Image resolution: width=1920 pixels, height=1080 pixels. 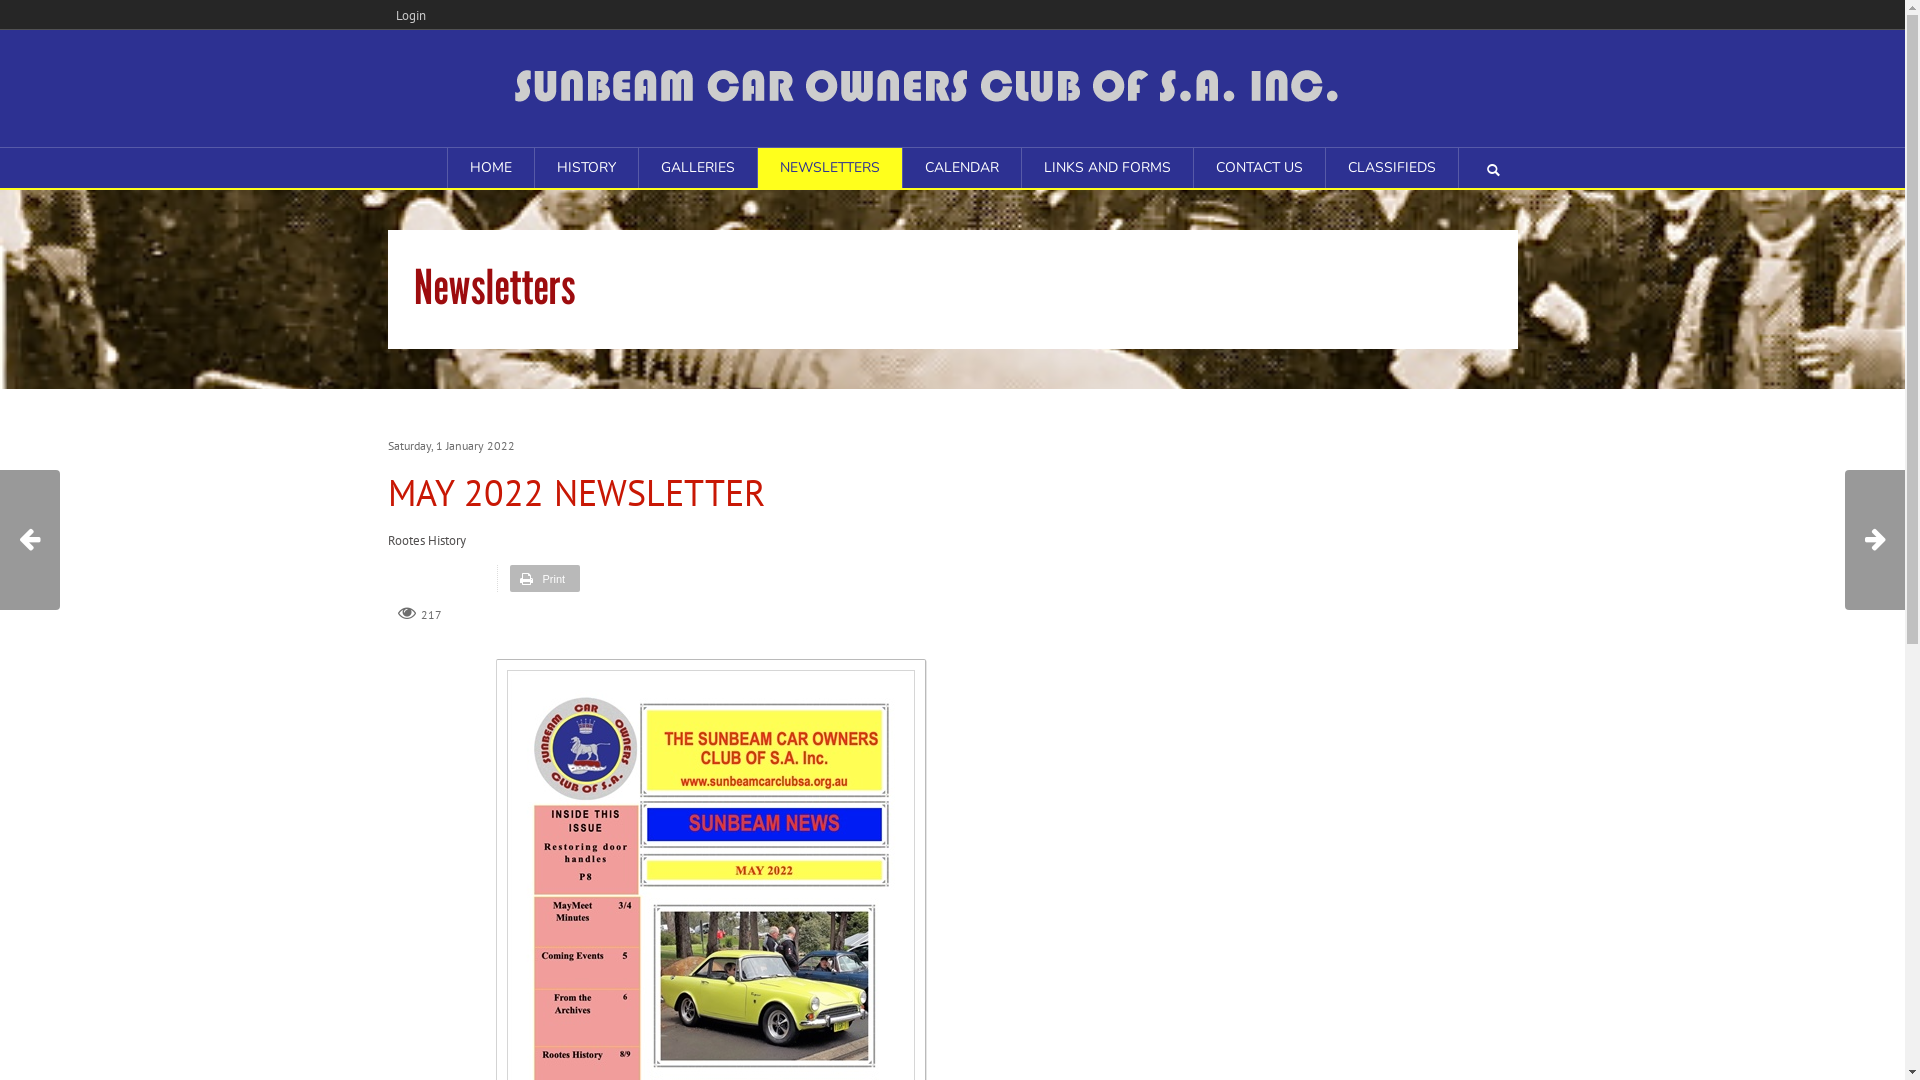 I want to click on CLASSIFIEDS, so click(x=1392, y=168).